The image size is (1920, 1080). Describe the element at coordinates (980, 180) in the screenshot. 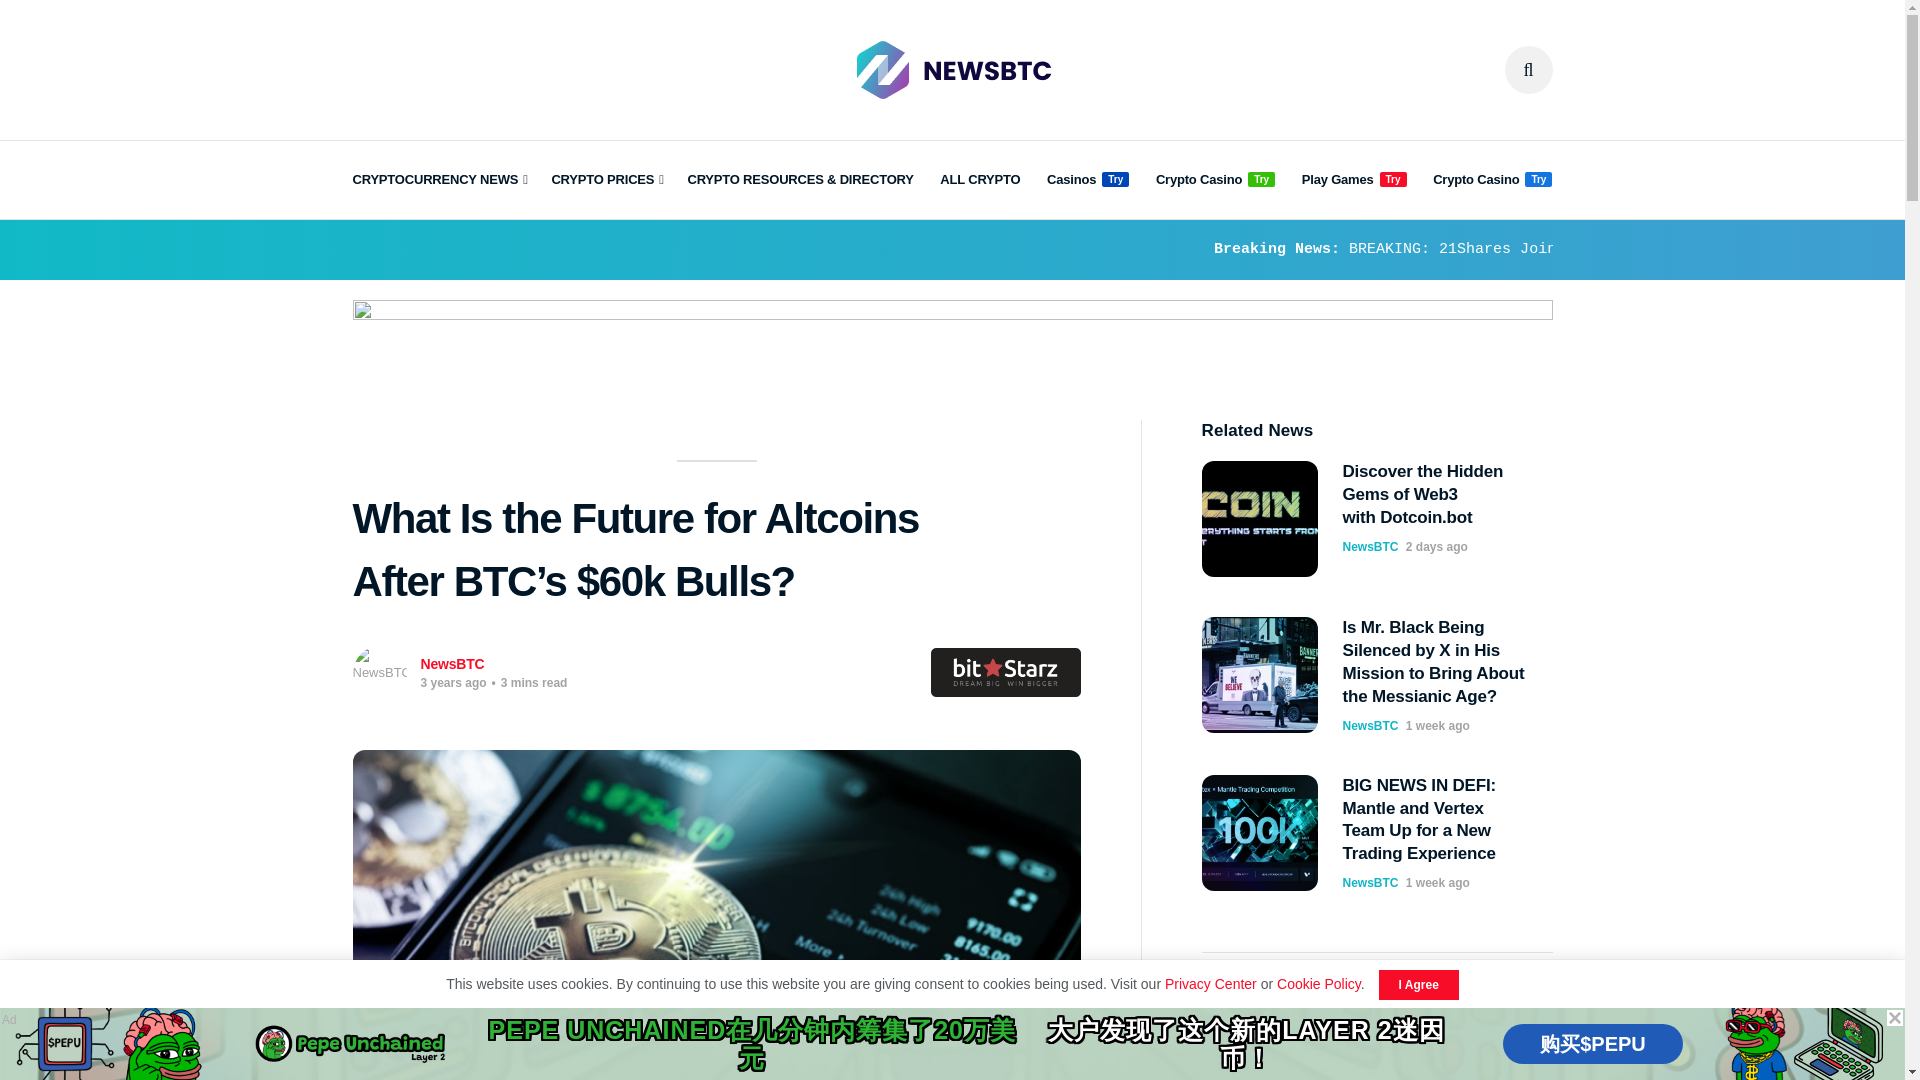

I see `ALL CRYPTO` at that location.